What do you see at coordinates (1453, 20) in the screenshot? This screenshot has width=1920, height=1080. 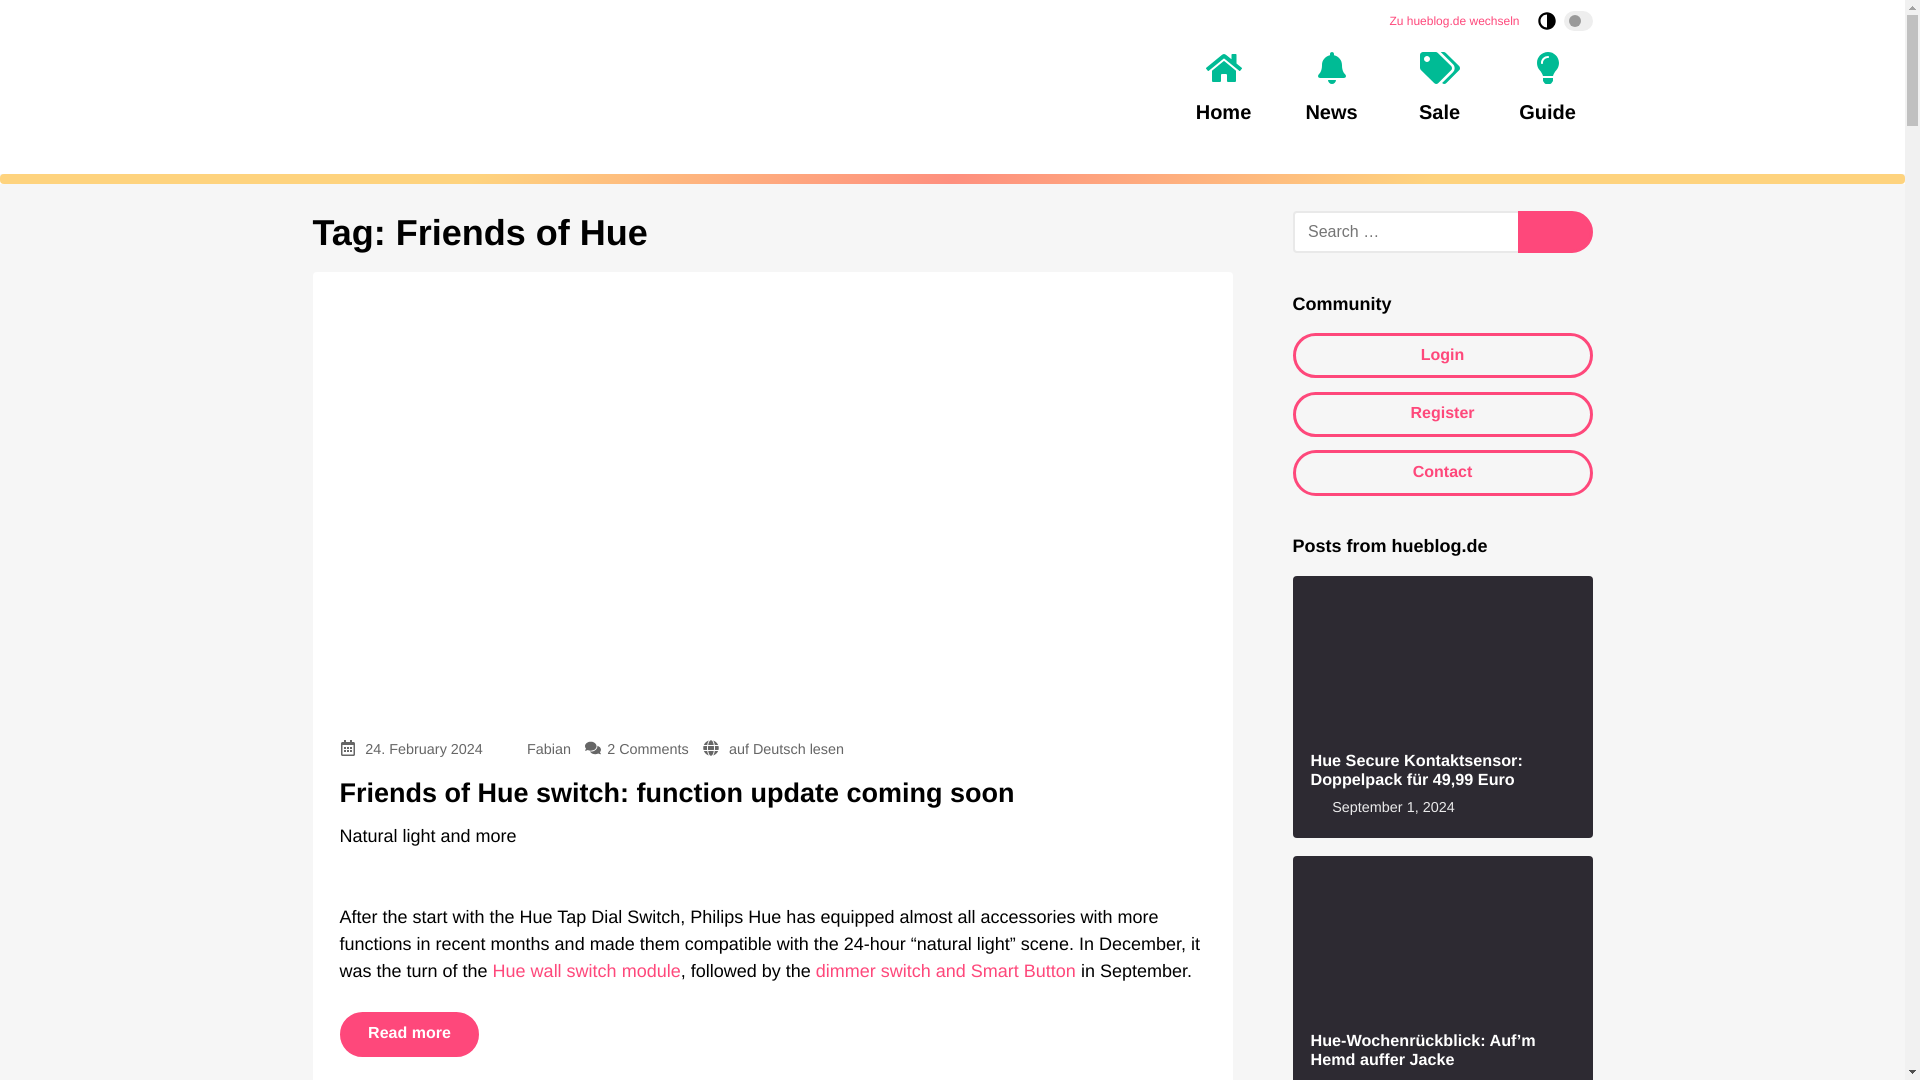 I see `Zu hueblog.de wechseln` at bounding box center [1453, 20].